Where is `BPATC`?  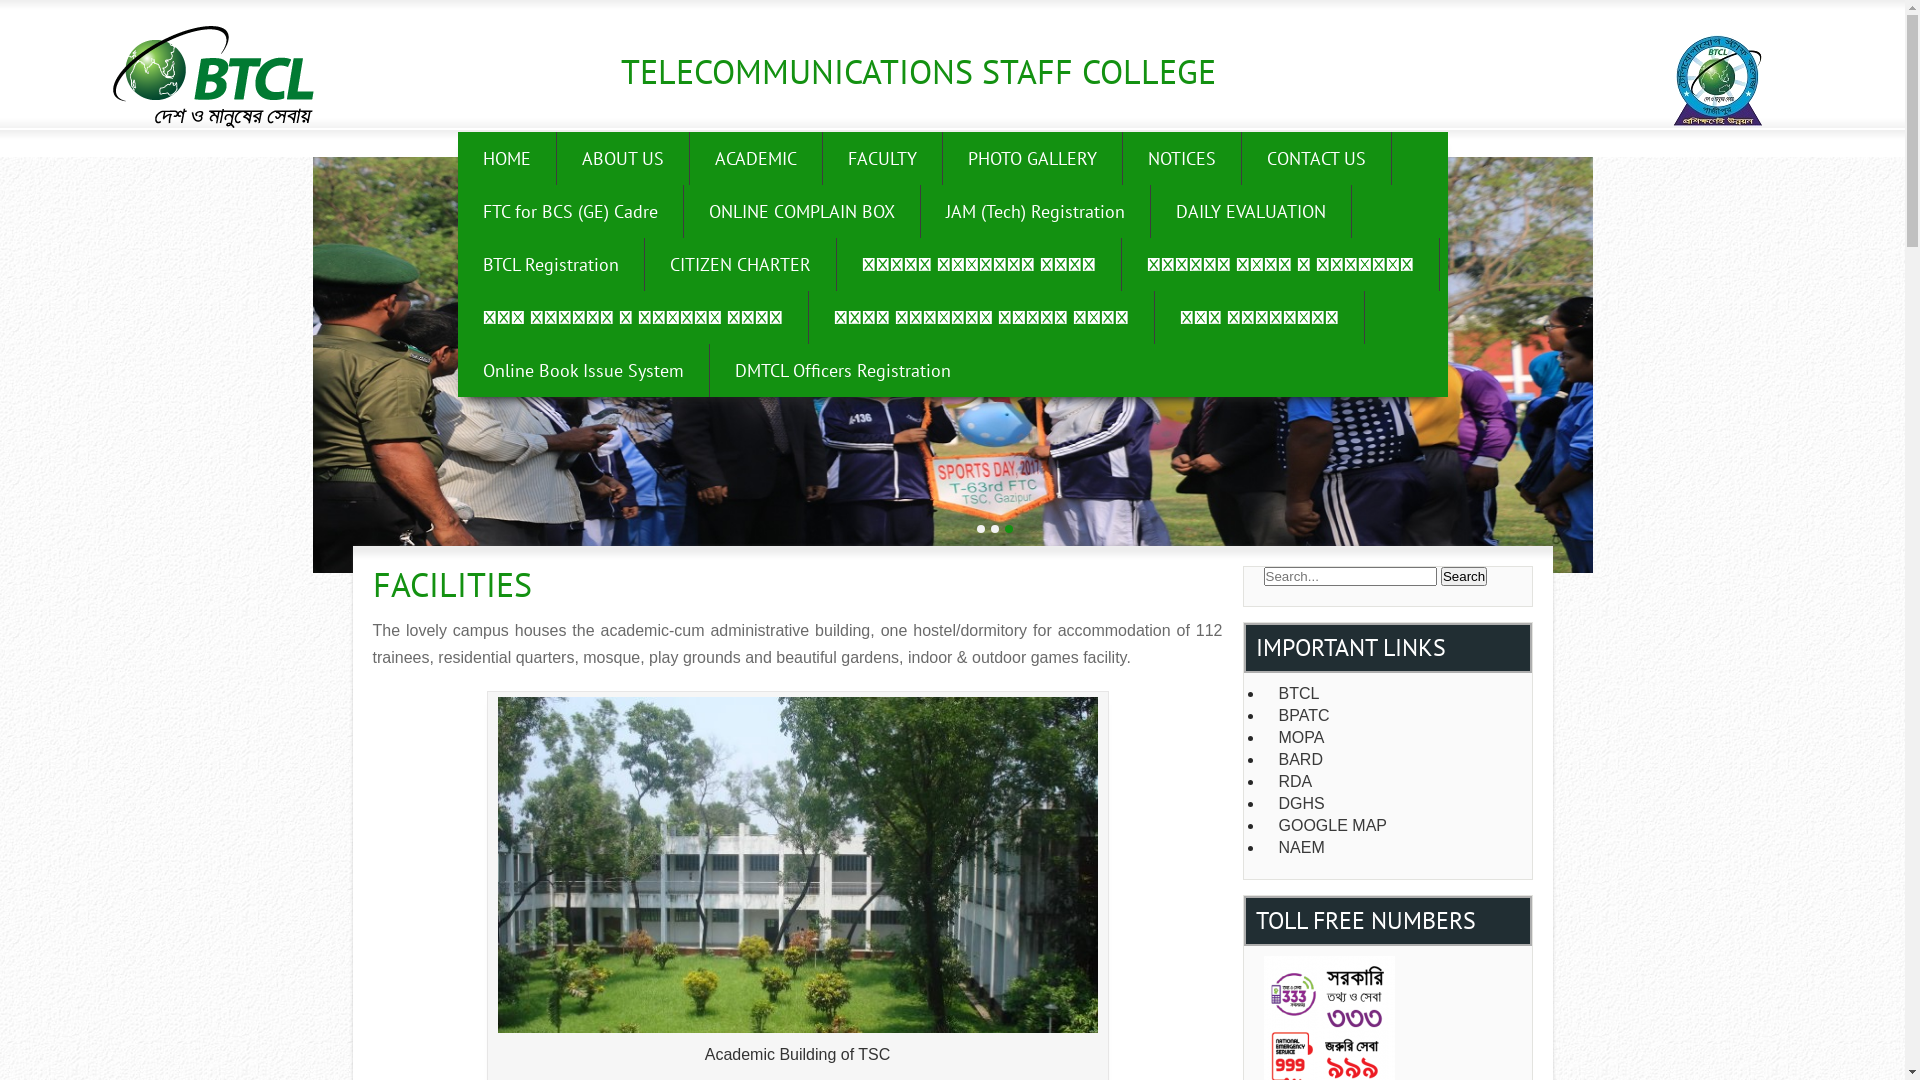 BPATC is located at coordinates (1394, 716).